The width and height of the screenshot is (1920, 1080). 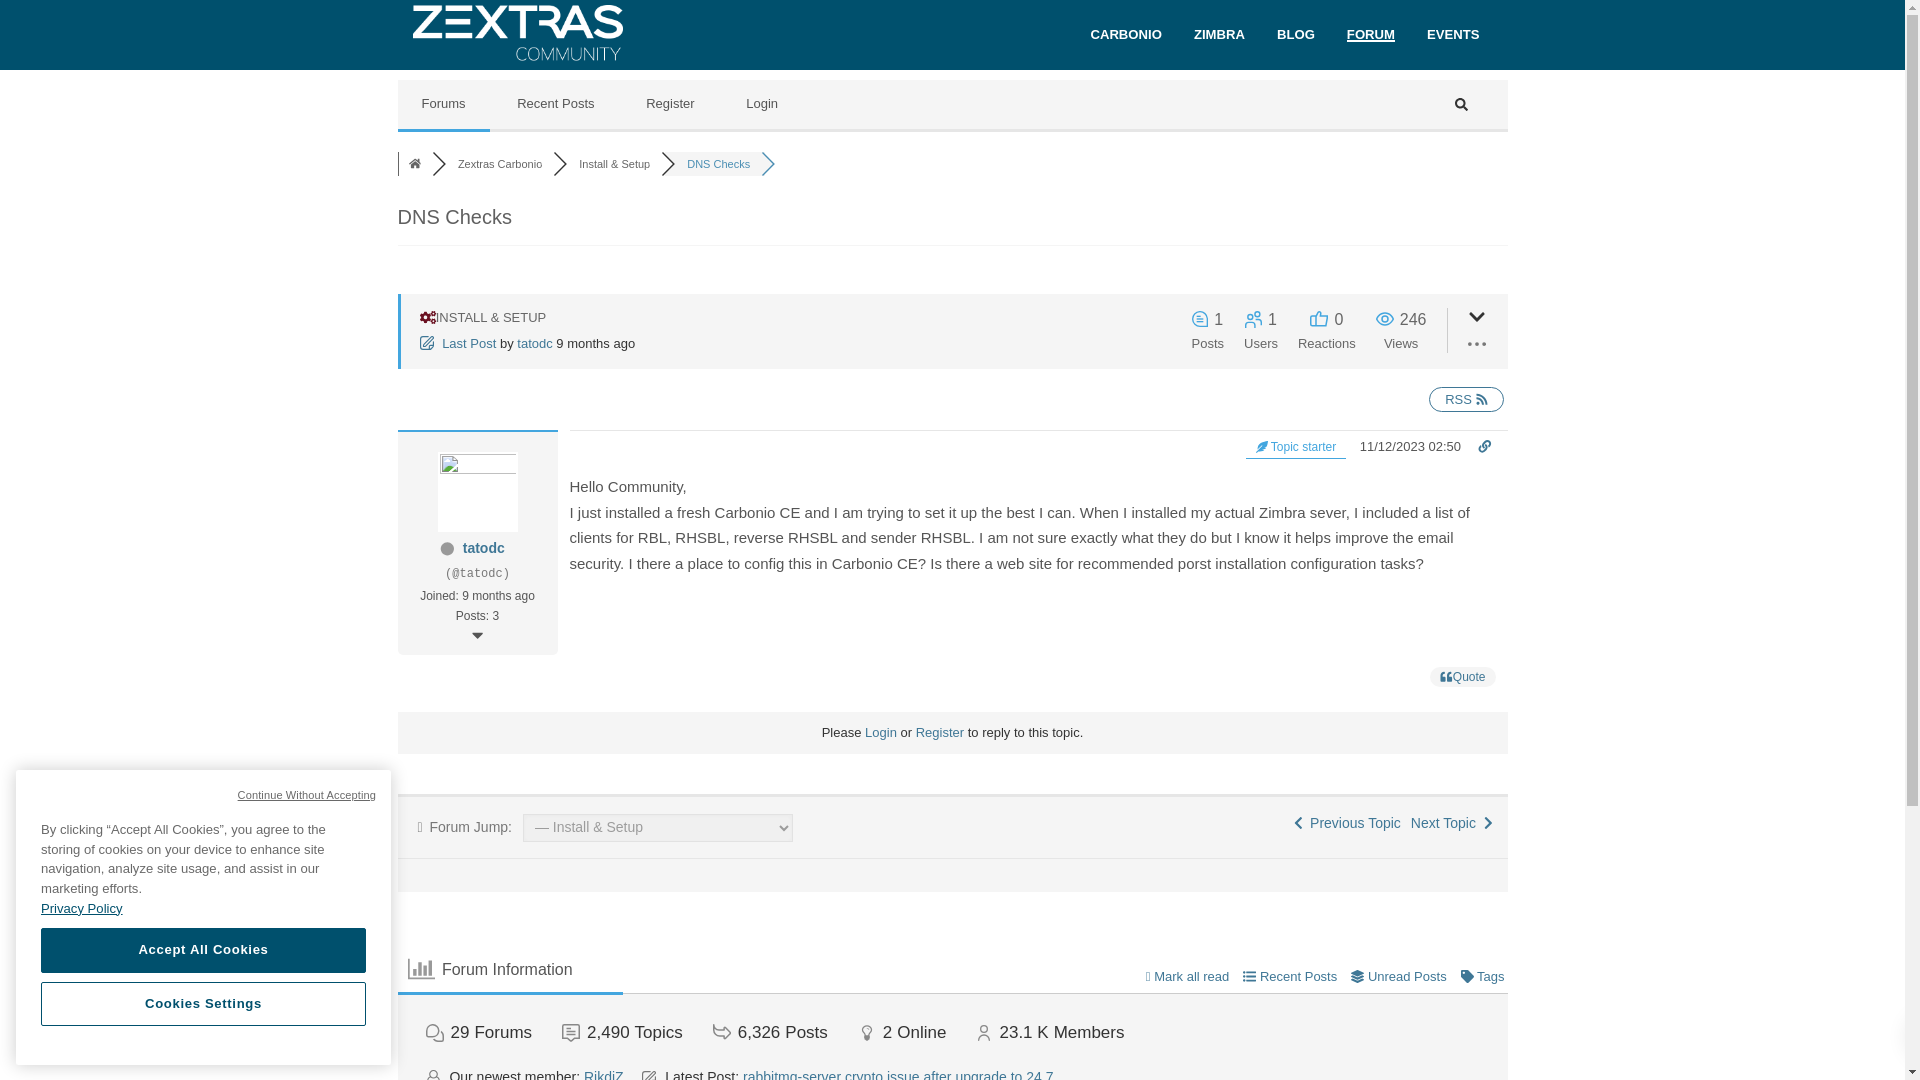 What do you see at coordinates (1289, 976) in the screenshot?
I see `Recent Posts` at bounding box center [1289, 976].